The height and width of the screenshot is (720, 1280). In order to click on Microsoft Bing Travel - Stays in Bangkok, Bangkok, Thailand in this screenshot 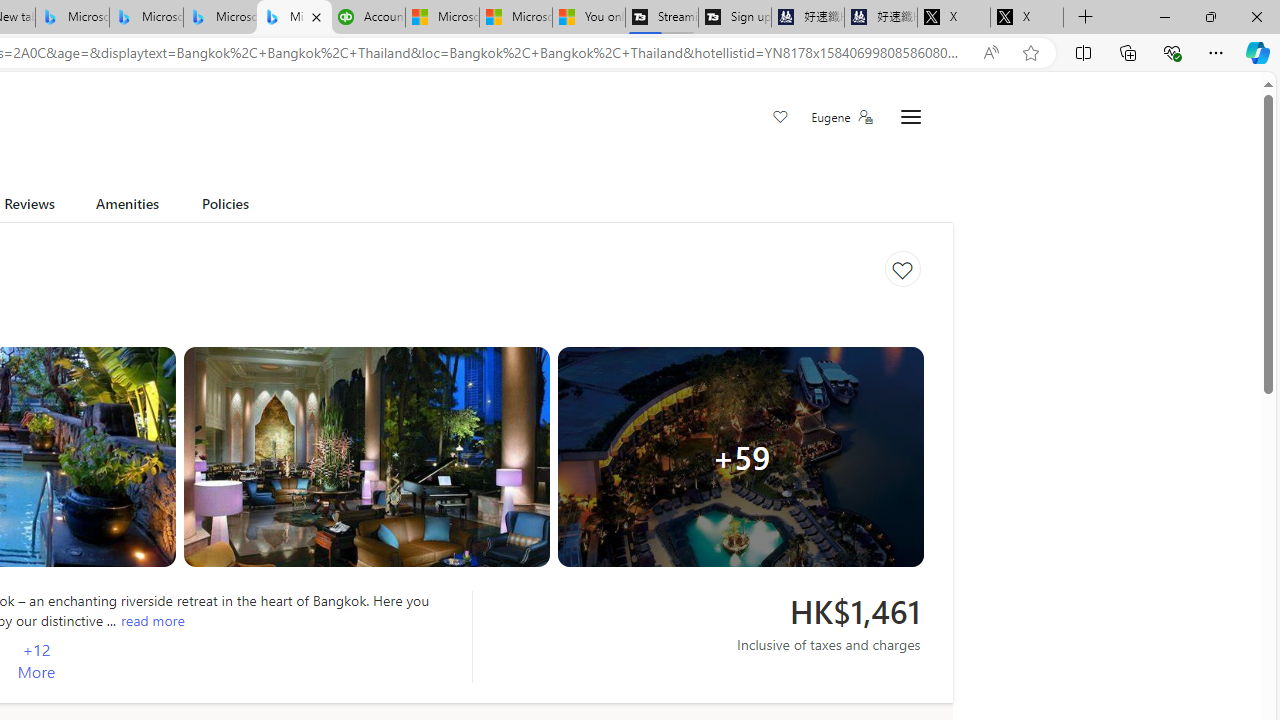, I will do `click(146, 18)`.